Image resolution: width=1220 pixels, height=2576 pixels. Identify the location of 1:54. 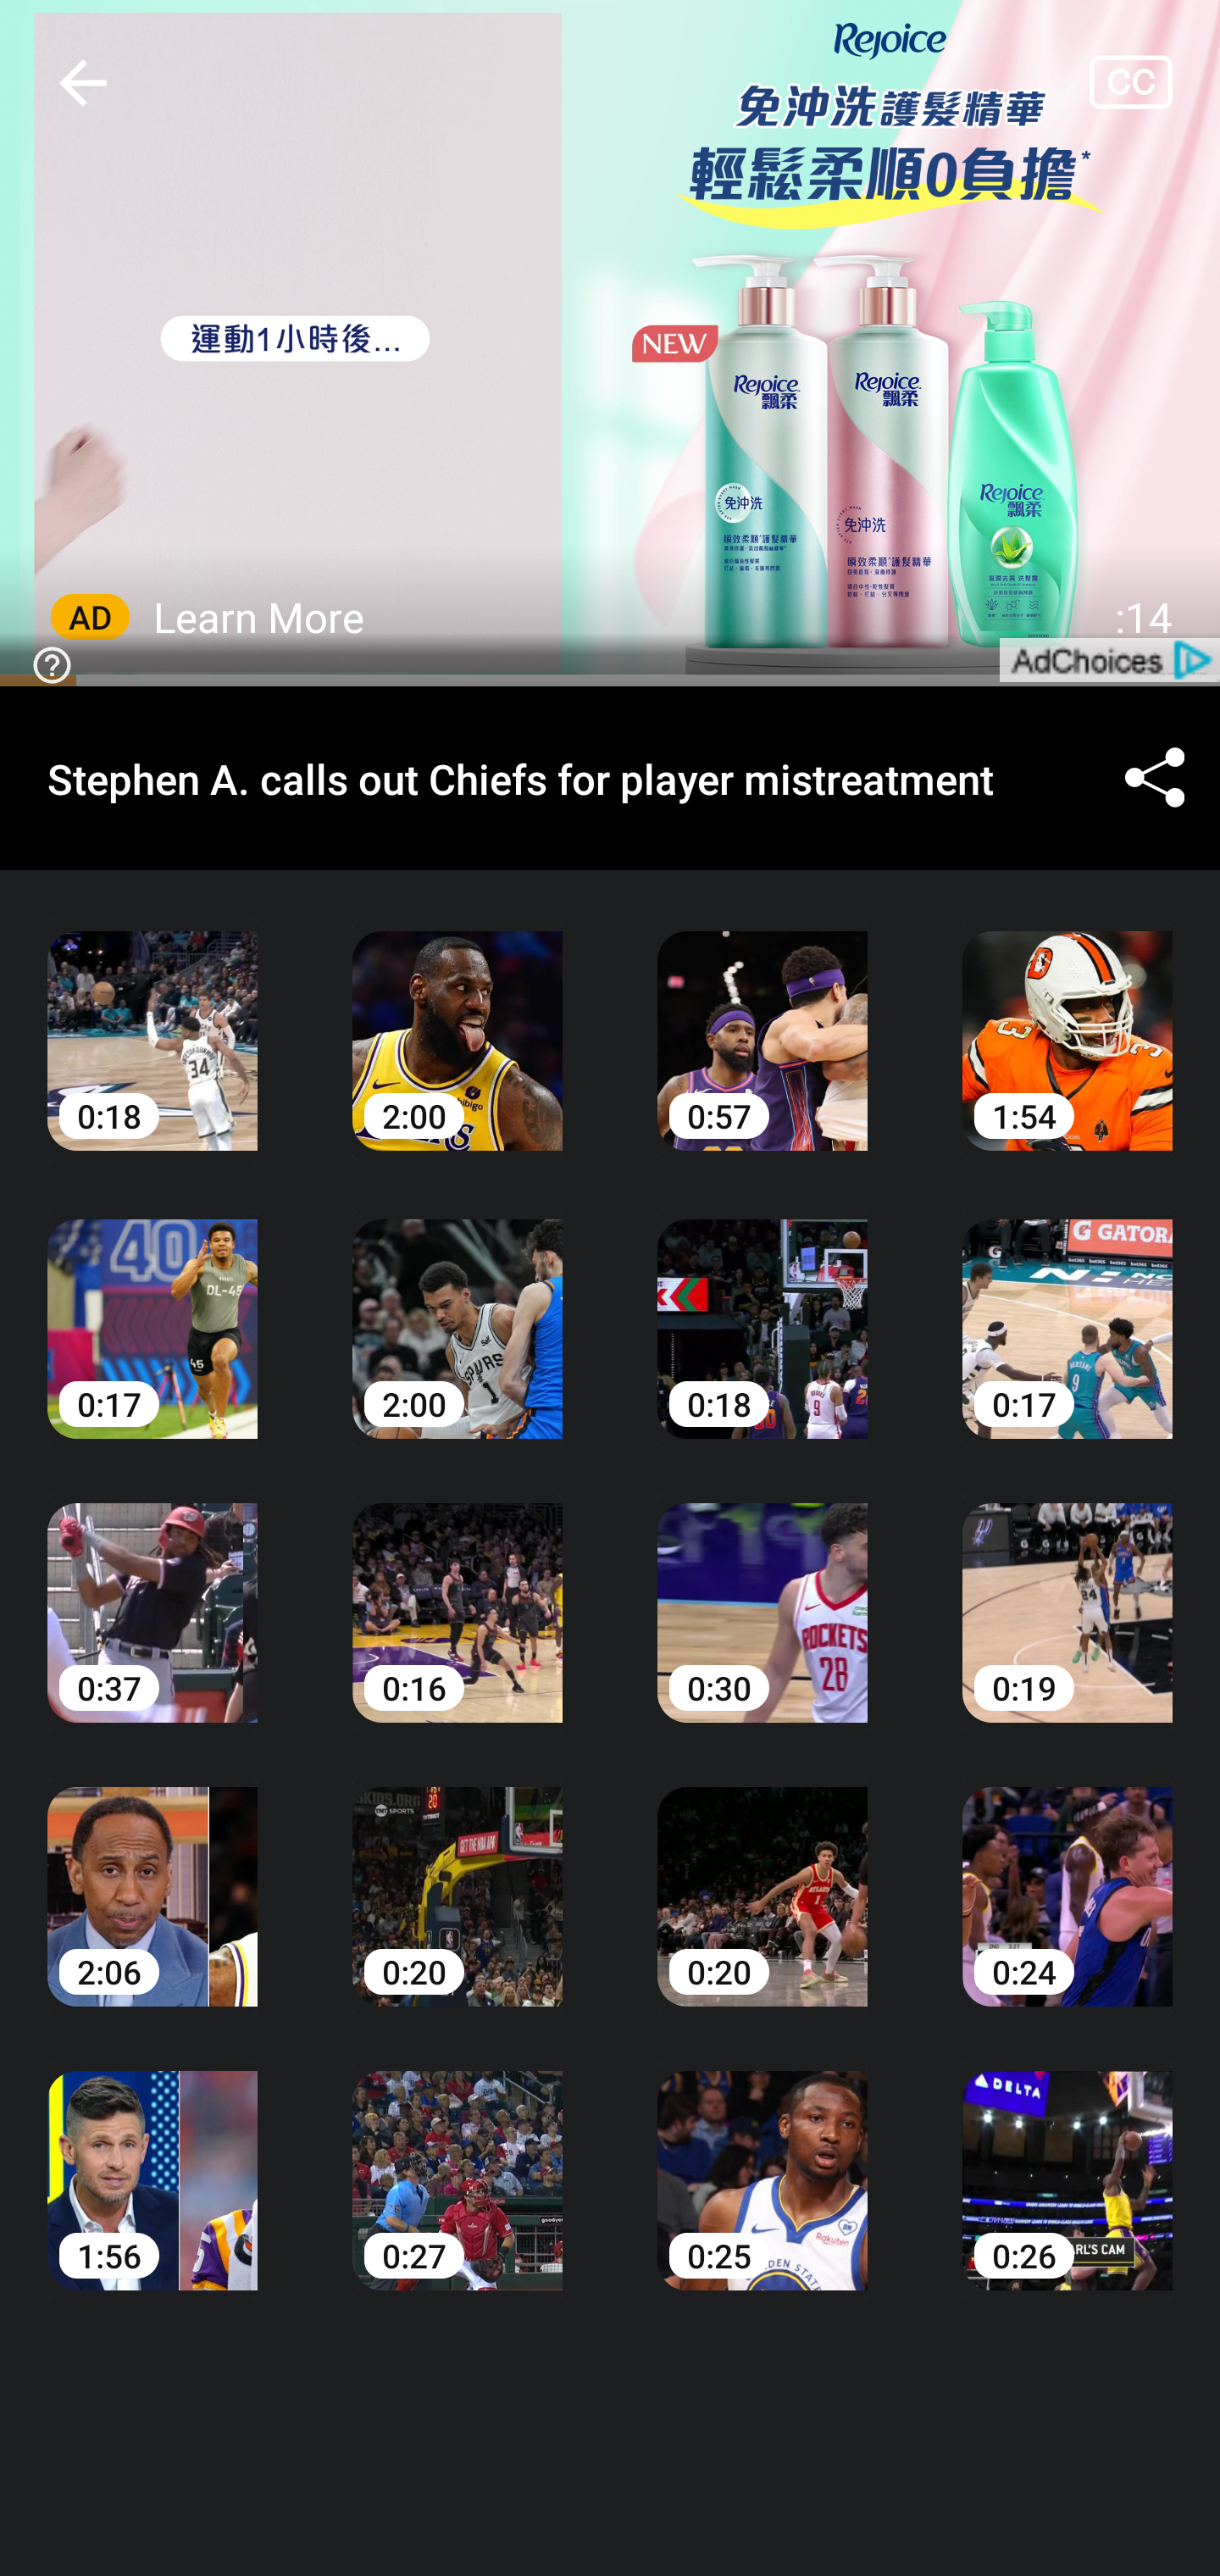
(1067, 1017).